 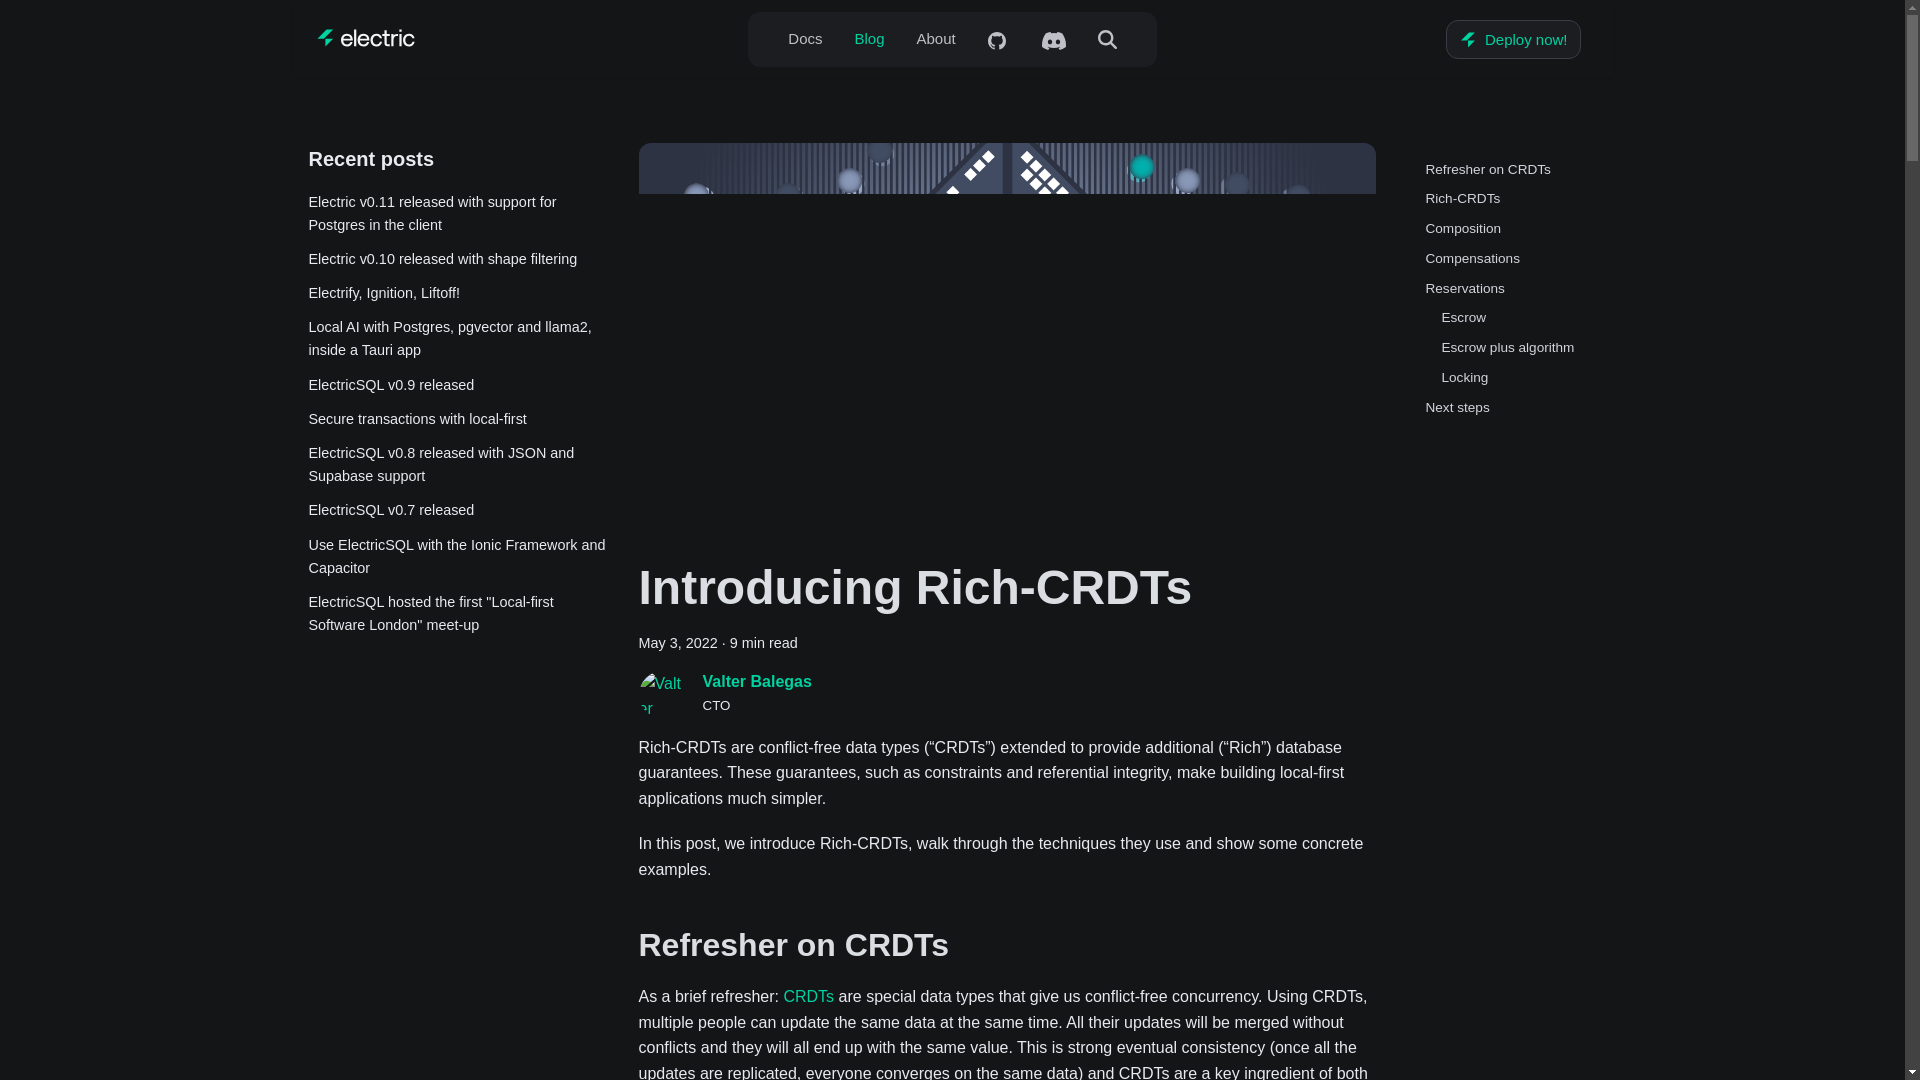 I want to click on Use ElectricSQL with the Ionic Framework and Capacitor, so click(x=456, y=556).